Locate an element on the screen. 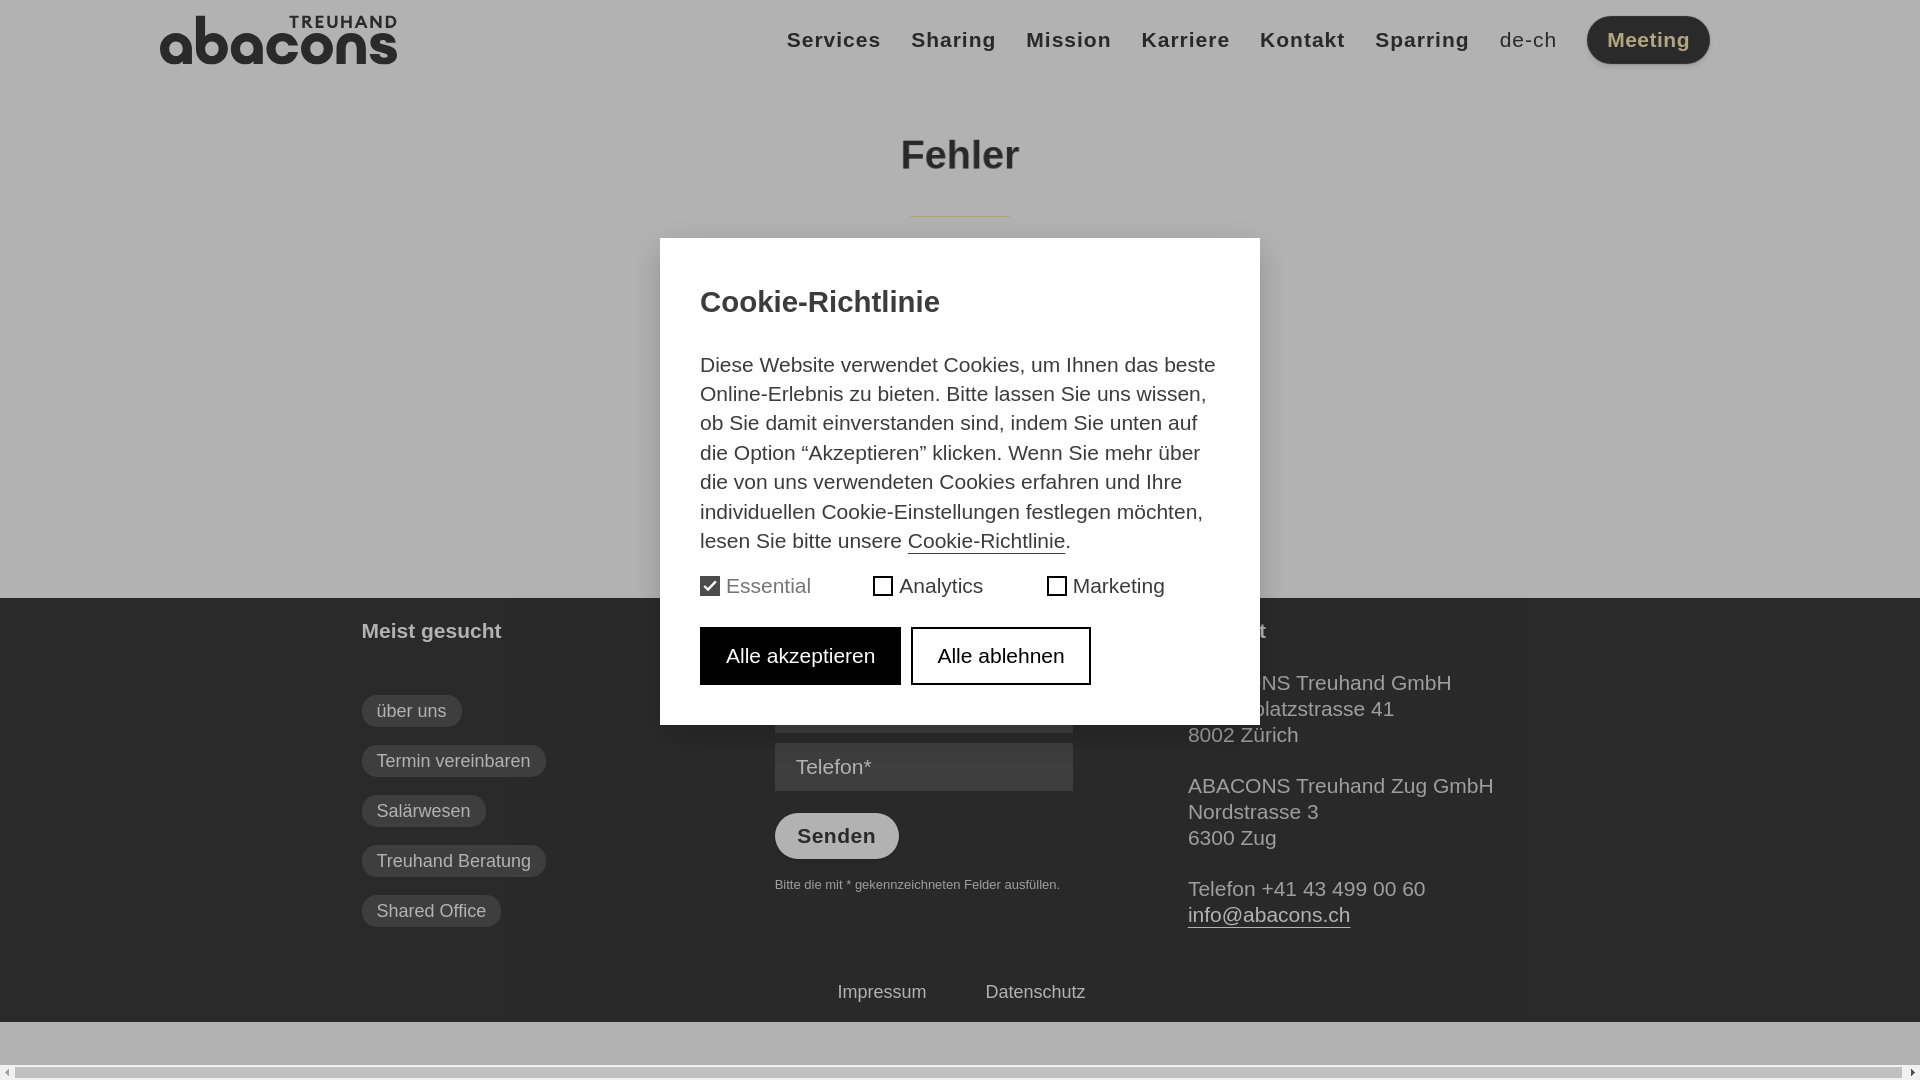 This screenshot has height=1080, width=1920. Sharing is located at coordinates (954, 40).